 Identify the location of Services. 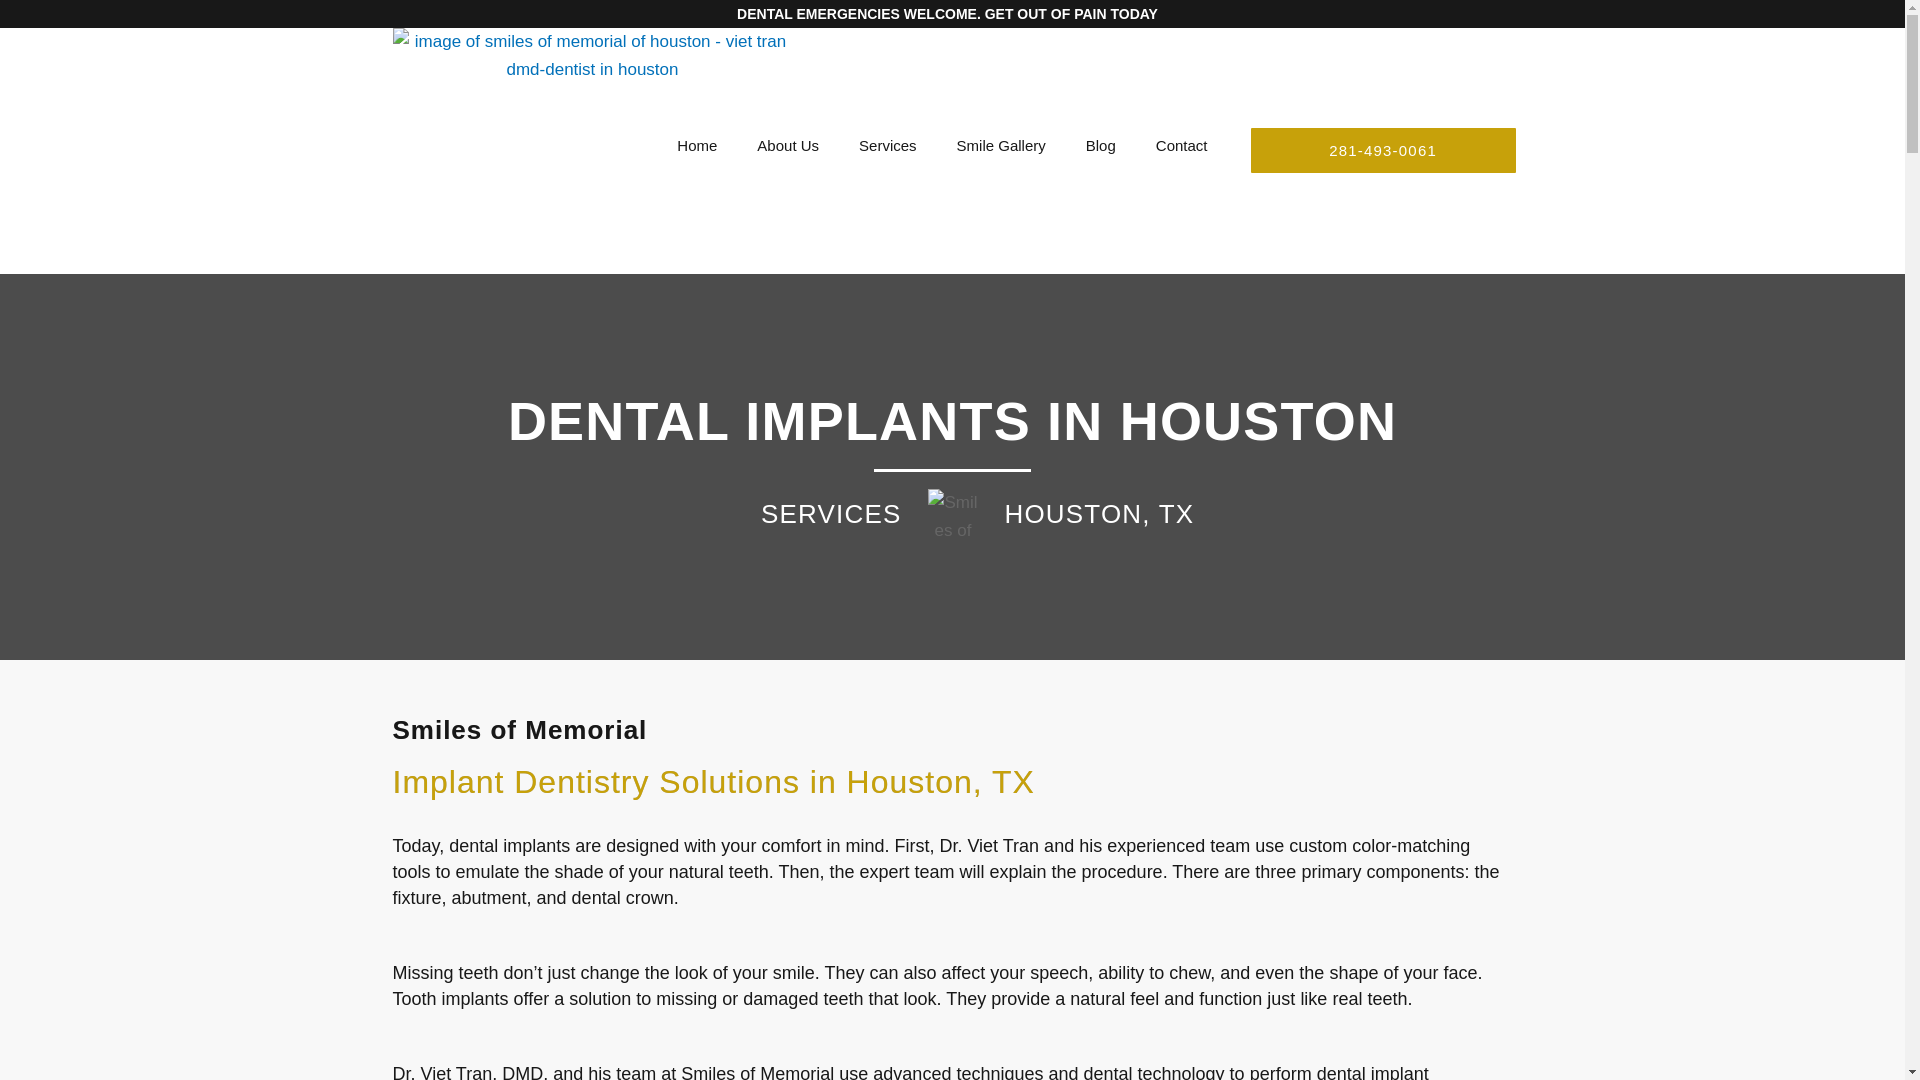
(888, 146).